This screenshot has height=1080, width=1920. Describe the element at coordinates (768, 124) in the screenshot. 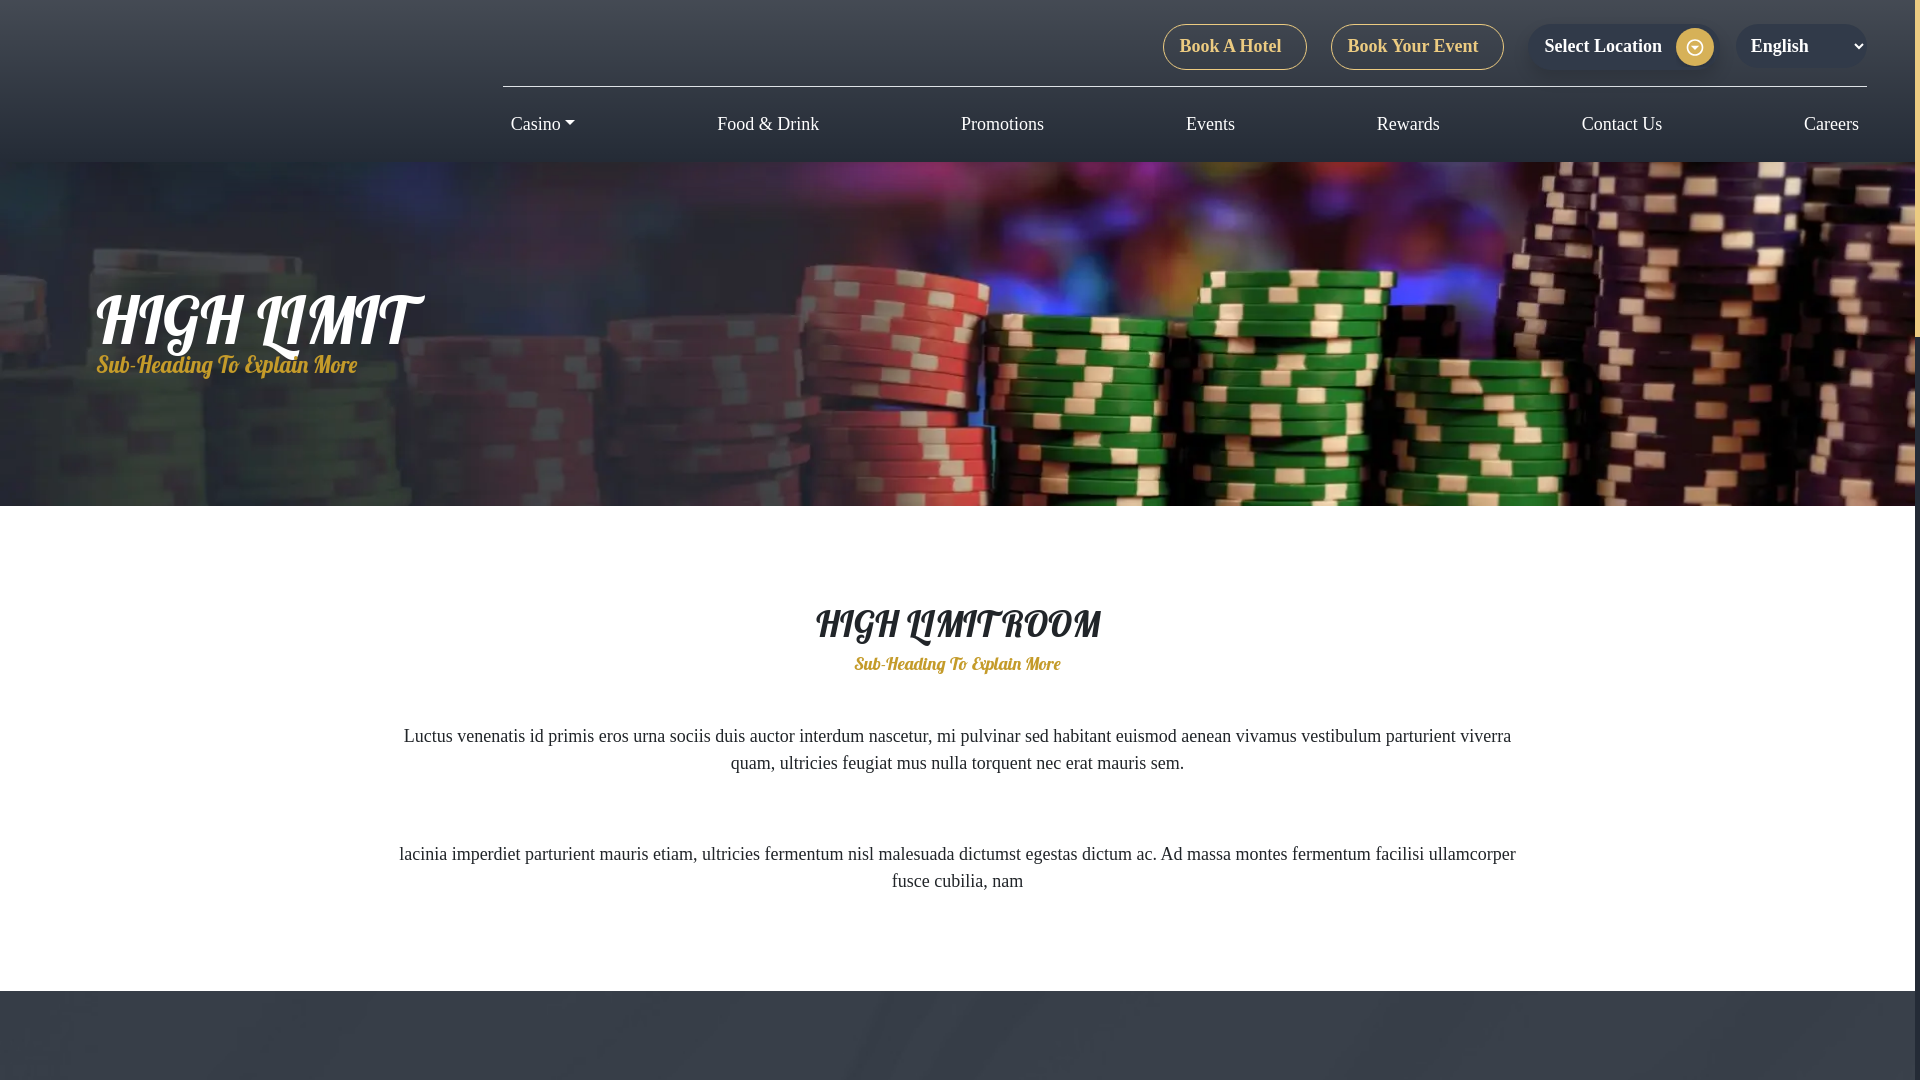

I see `Food & Drink` at that location.